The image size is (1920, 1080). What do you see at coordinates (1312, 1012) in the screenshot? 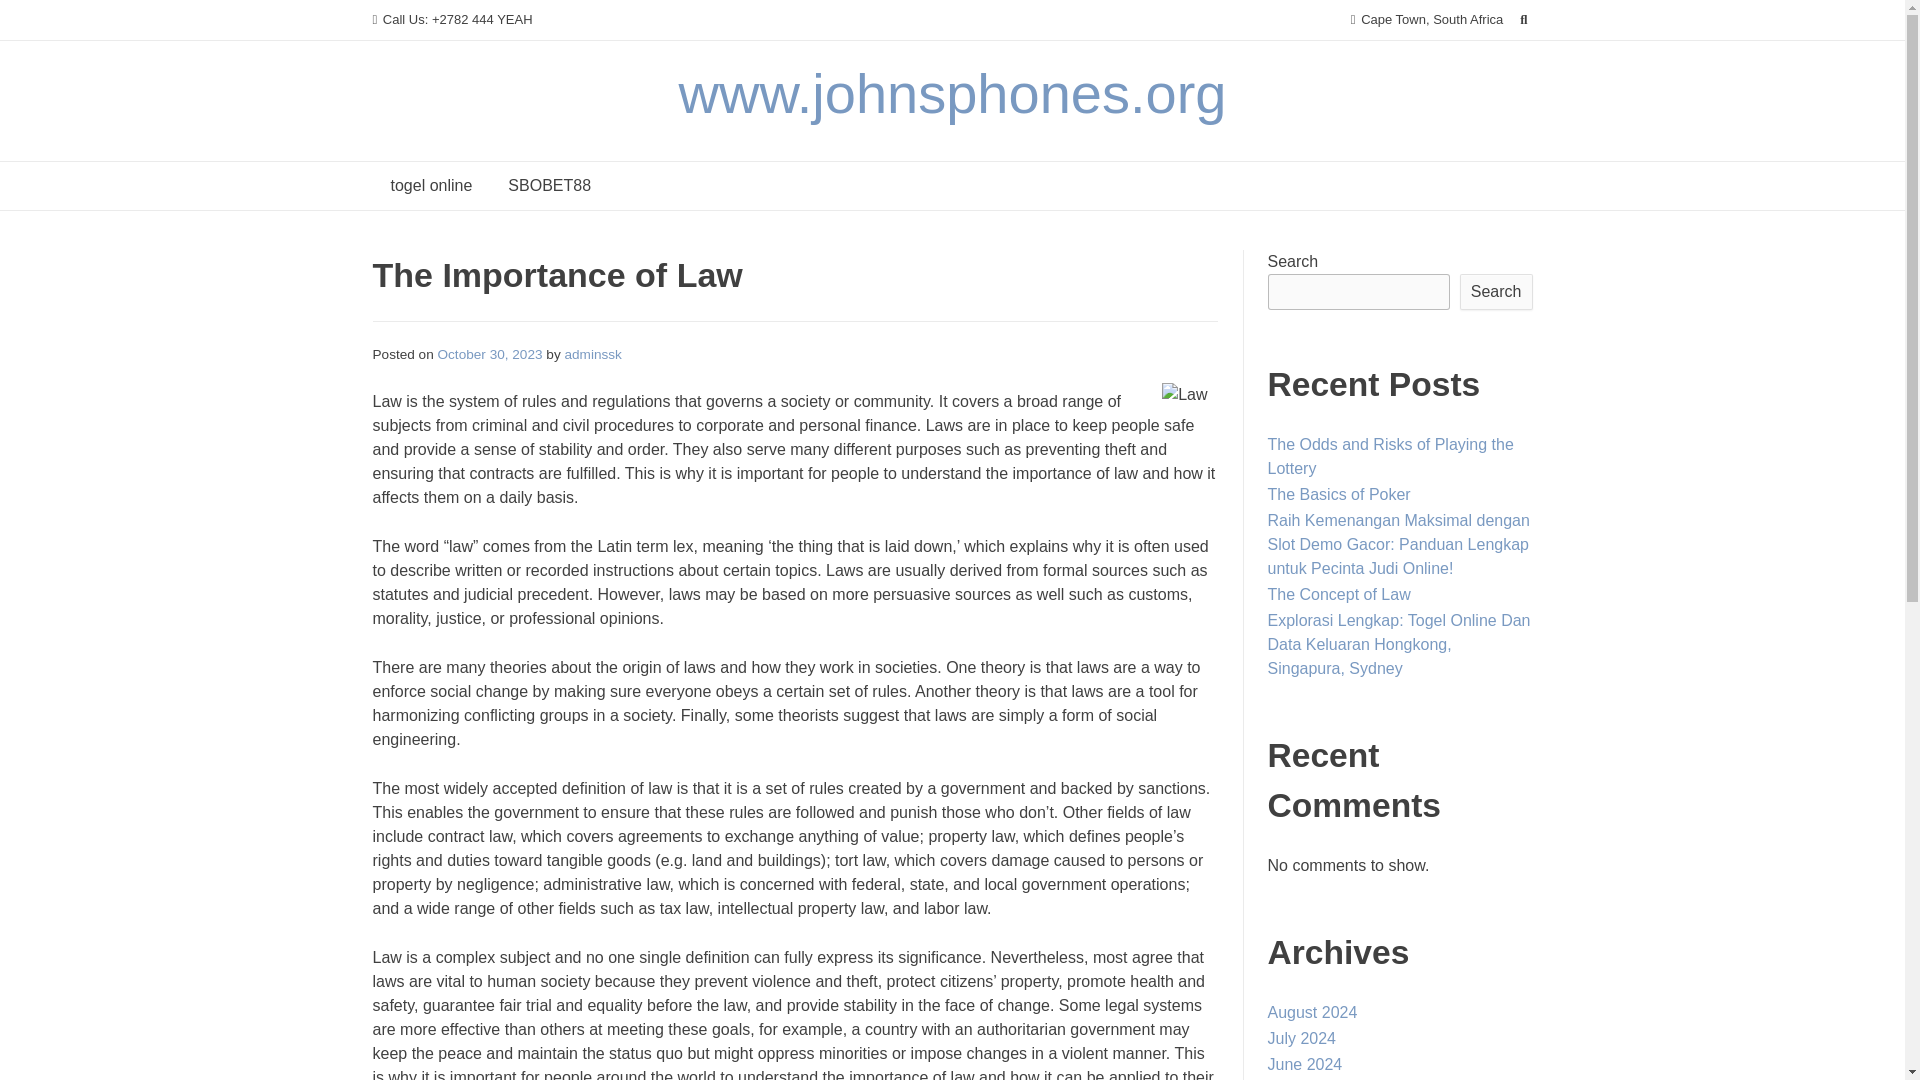
I see `August 2024` at bounding box center [1312, 1012].